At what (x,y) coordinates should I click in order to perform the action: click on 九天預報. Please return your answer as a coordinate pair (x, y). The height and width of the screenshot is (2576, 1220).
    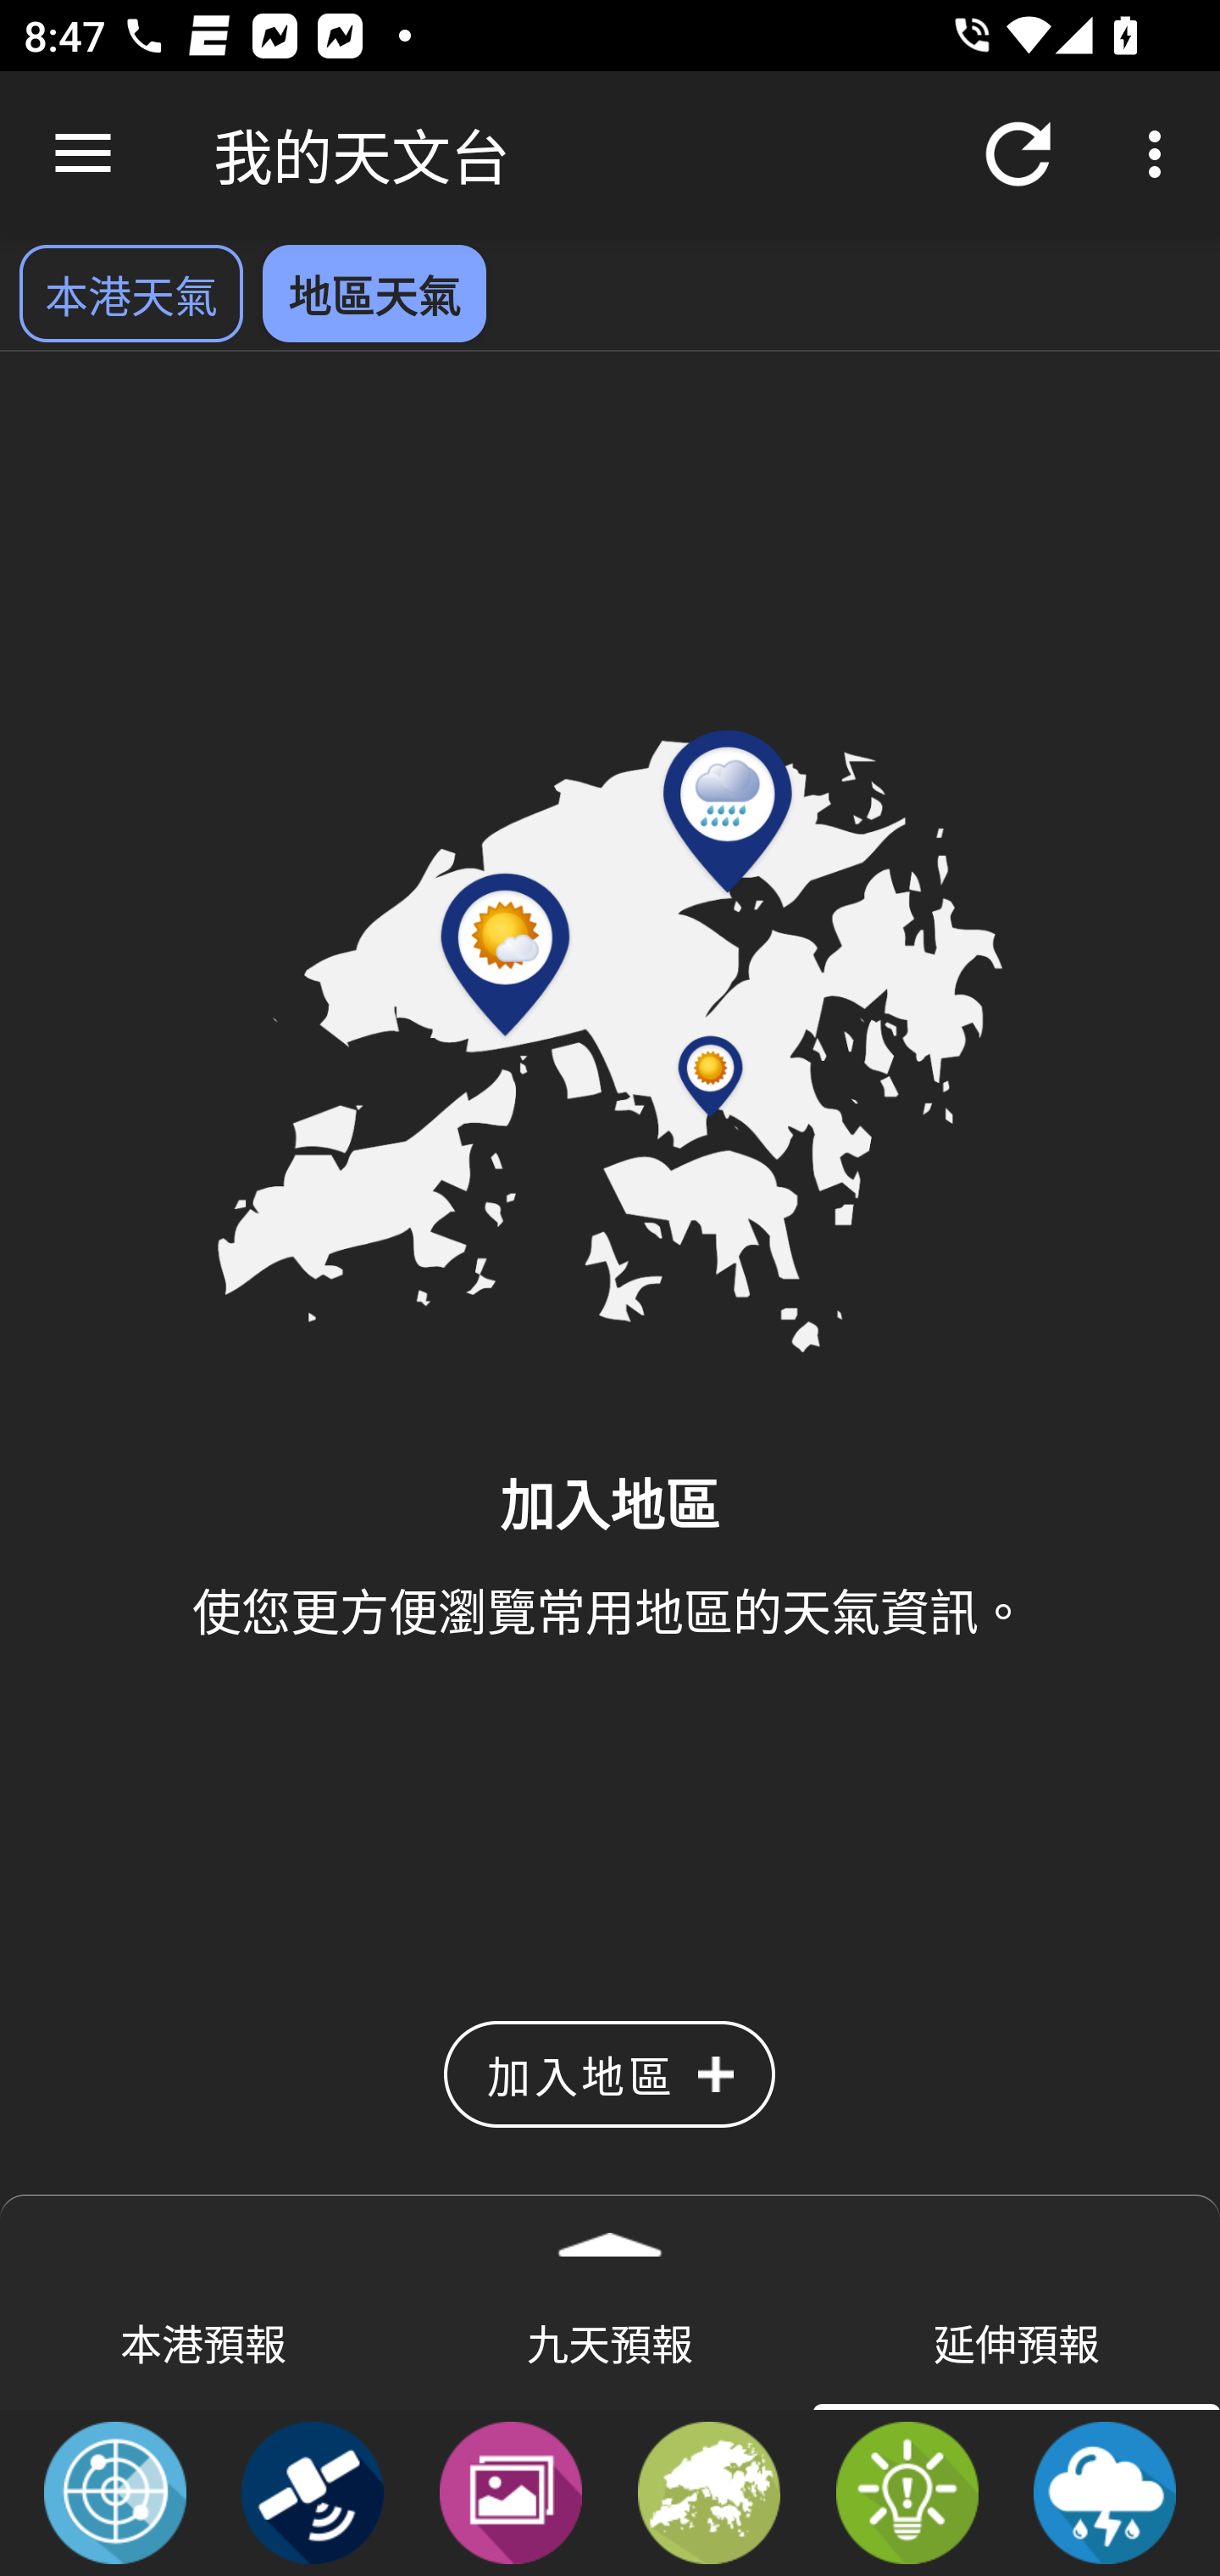
    Looking at the image, I should click on (610, 2341).